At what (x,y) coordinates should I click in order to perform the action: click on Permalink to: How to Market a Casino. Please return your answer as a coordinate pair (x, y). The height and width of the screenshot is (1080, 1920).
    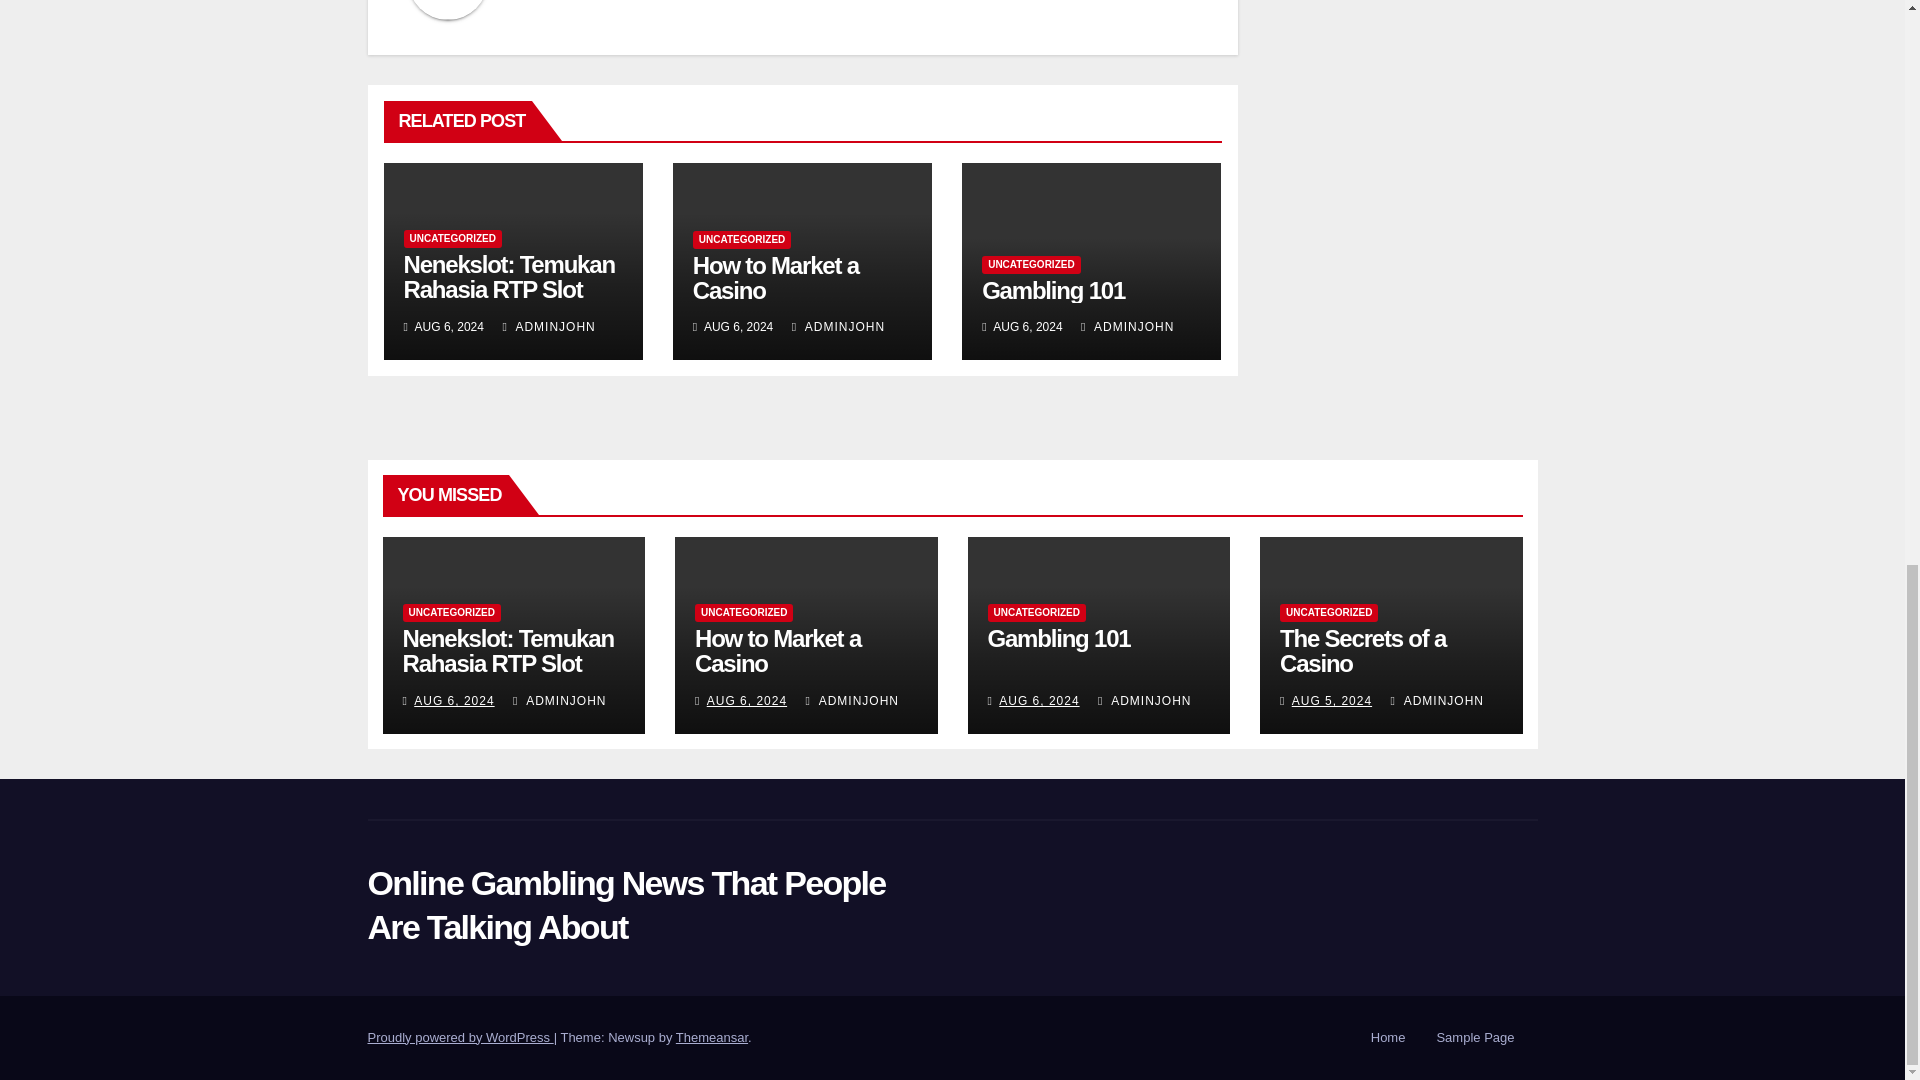
    Looking at the image, I should click on (776, 277).